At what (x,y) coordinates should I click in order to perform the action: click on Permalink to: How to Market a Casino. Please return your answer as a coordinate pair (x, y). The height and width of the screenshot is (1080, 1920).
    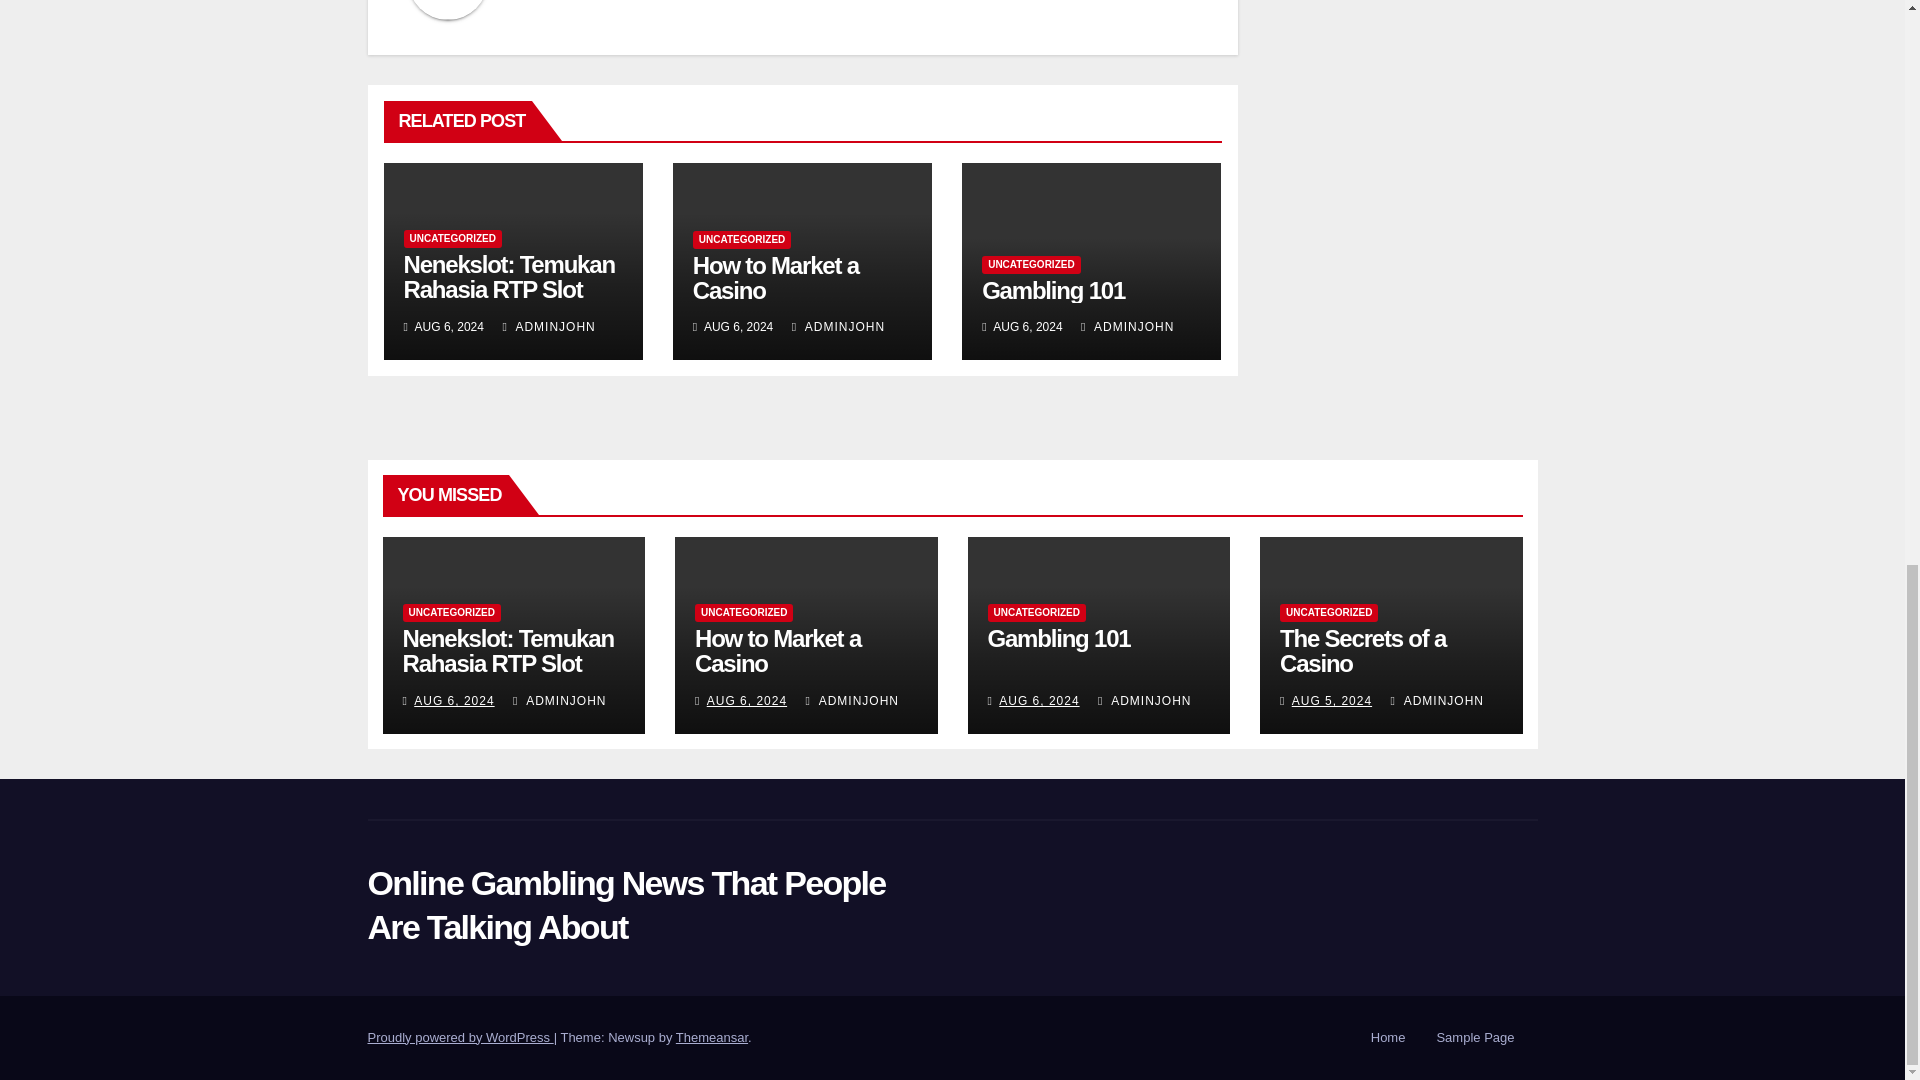
    Looking at the image, I should click on (776, 277).